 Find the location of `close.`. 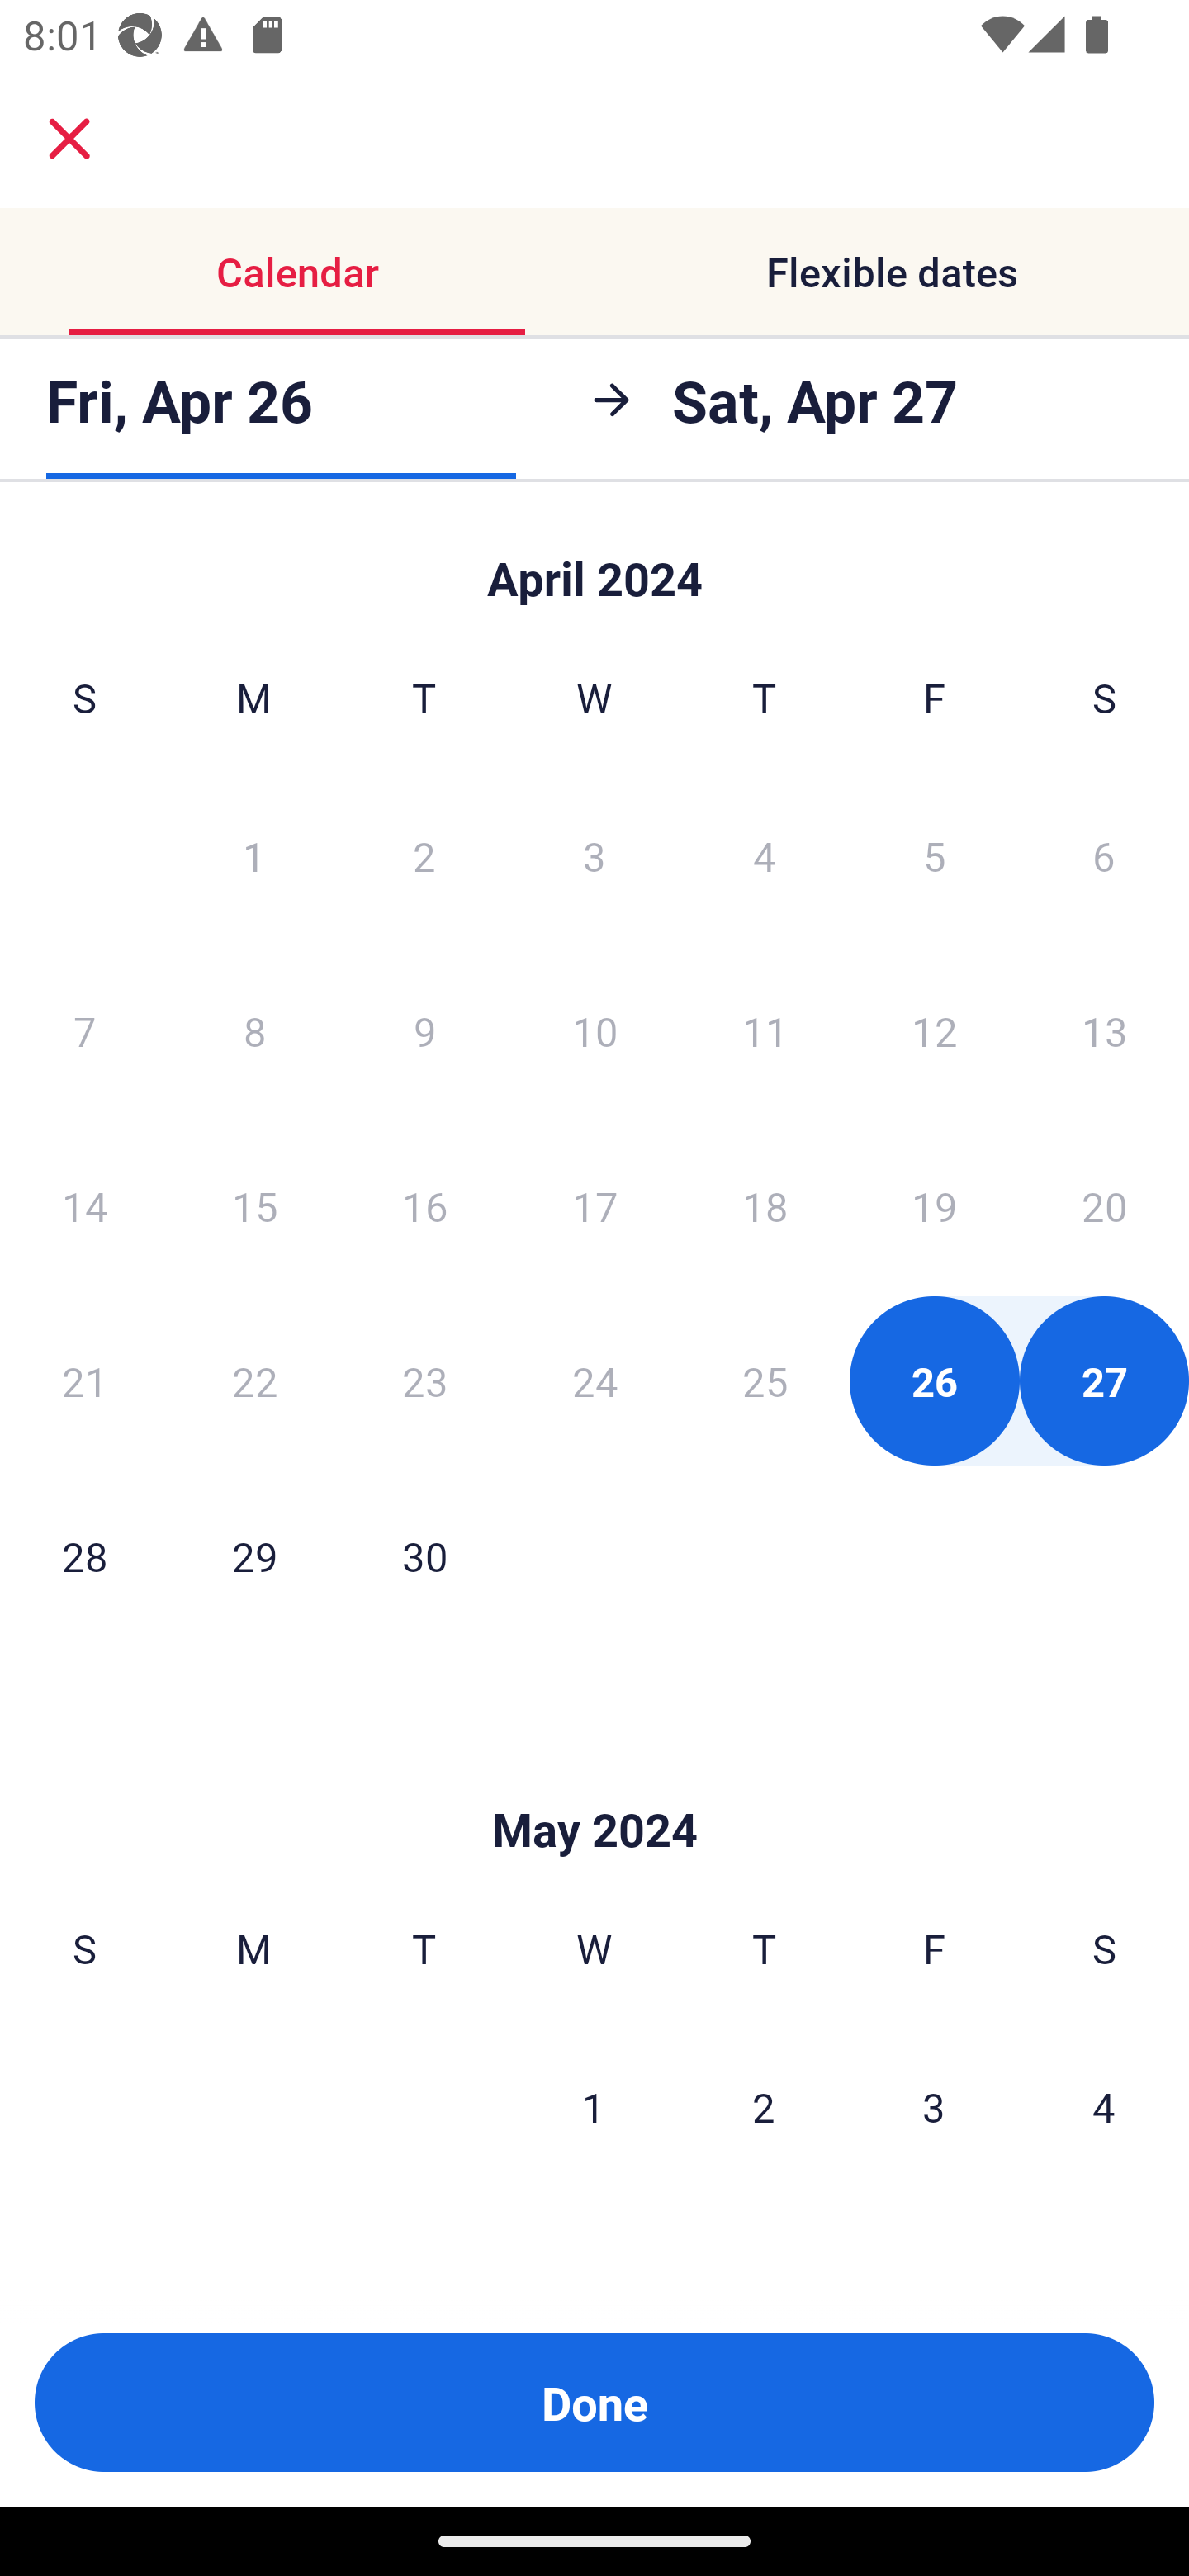

close. is located at coordinates (69, 139).